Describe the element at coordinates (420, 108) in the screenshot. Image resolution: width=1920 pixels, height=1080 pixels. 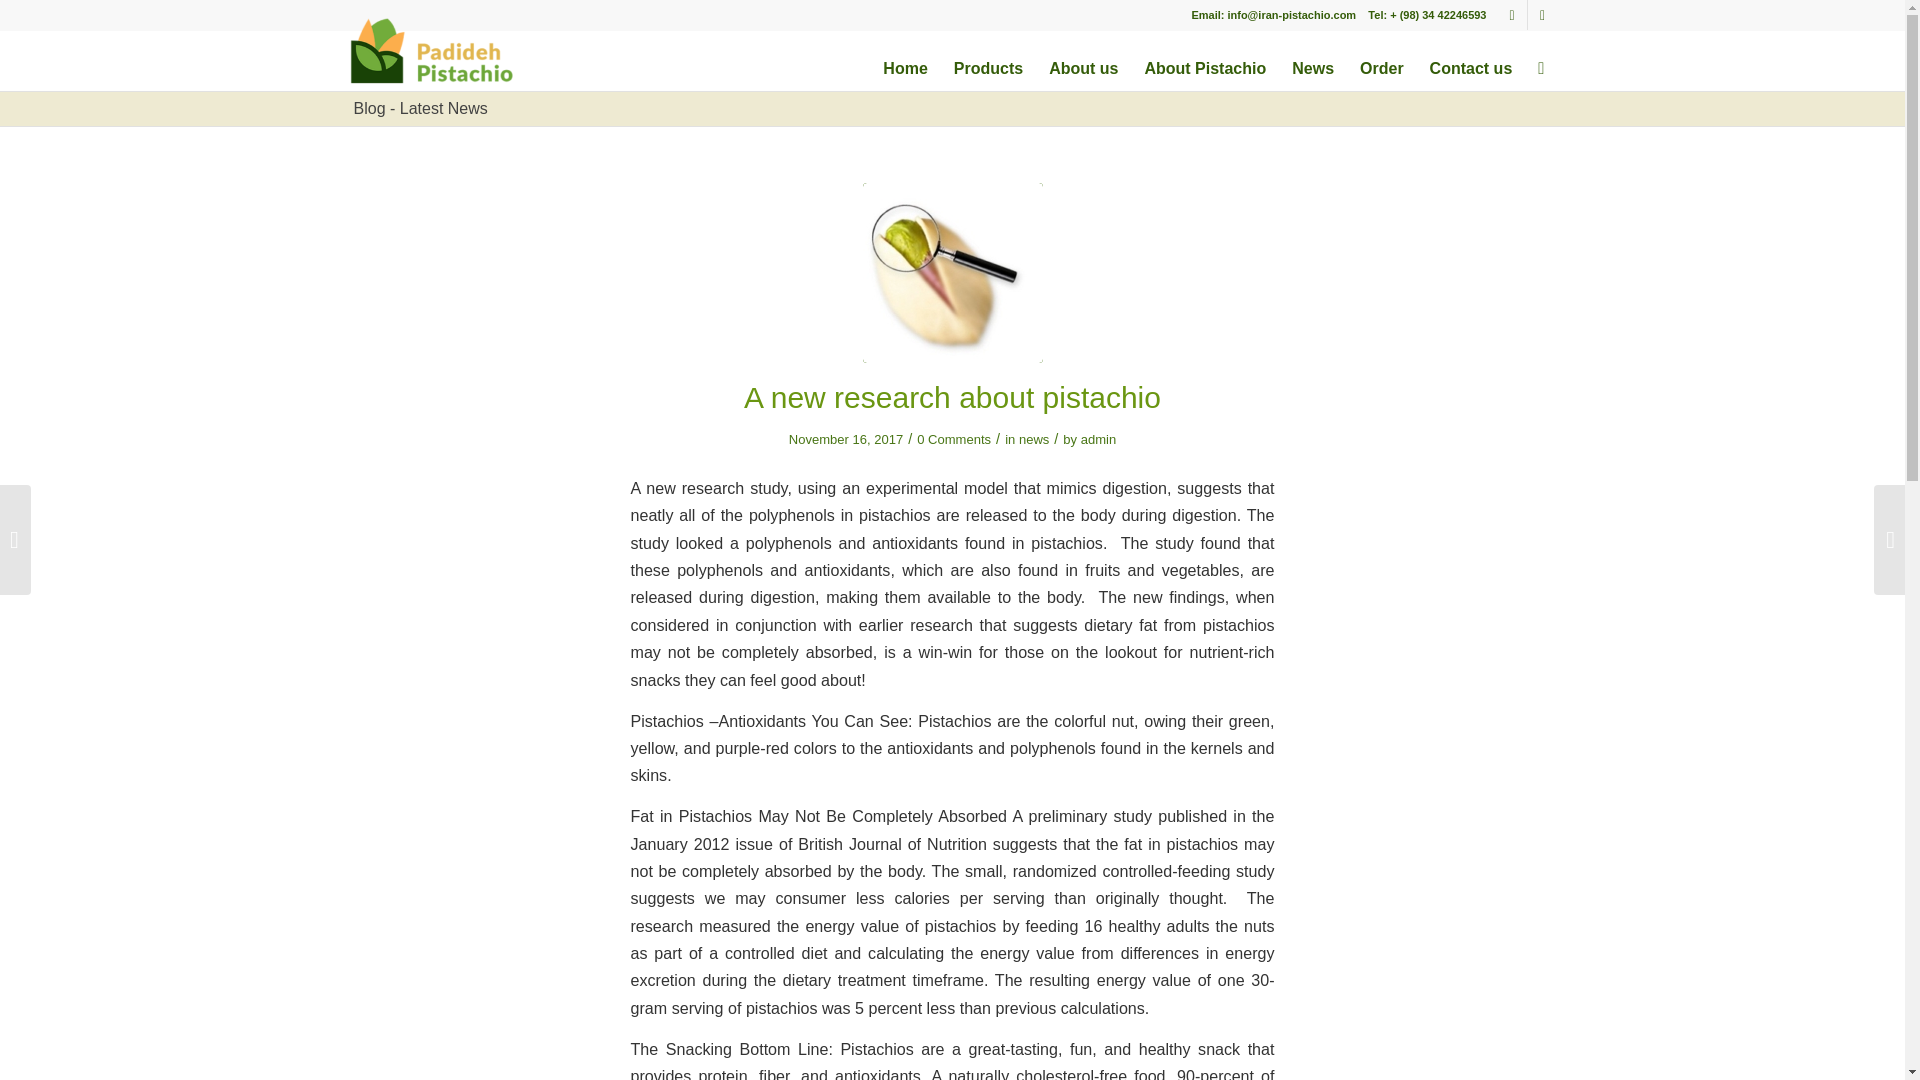
I see `Permanent Link: Blog - Latest News` at that location.